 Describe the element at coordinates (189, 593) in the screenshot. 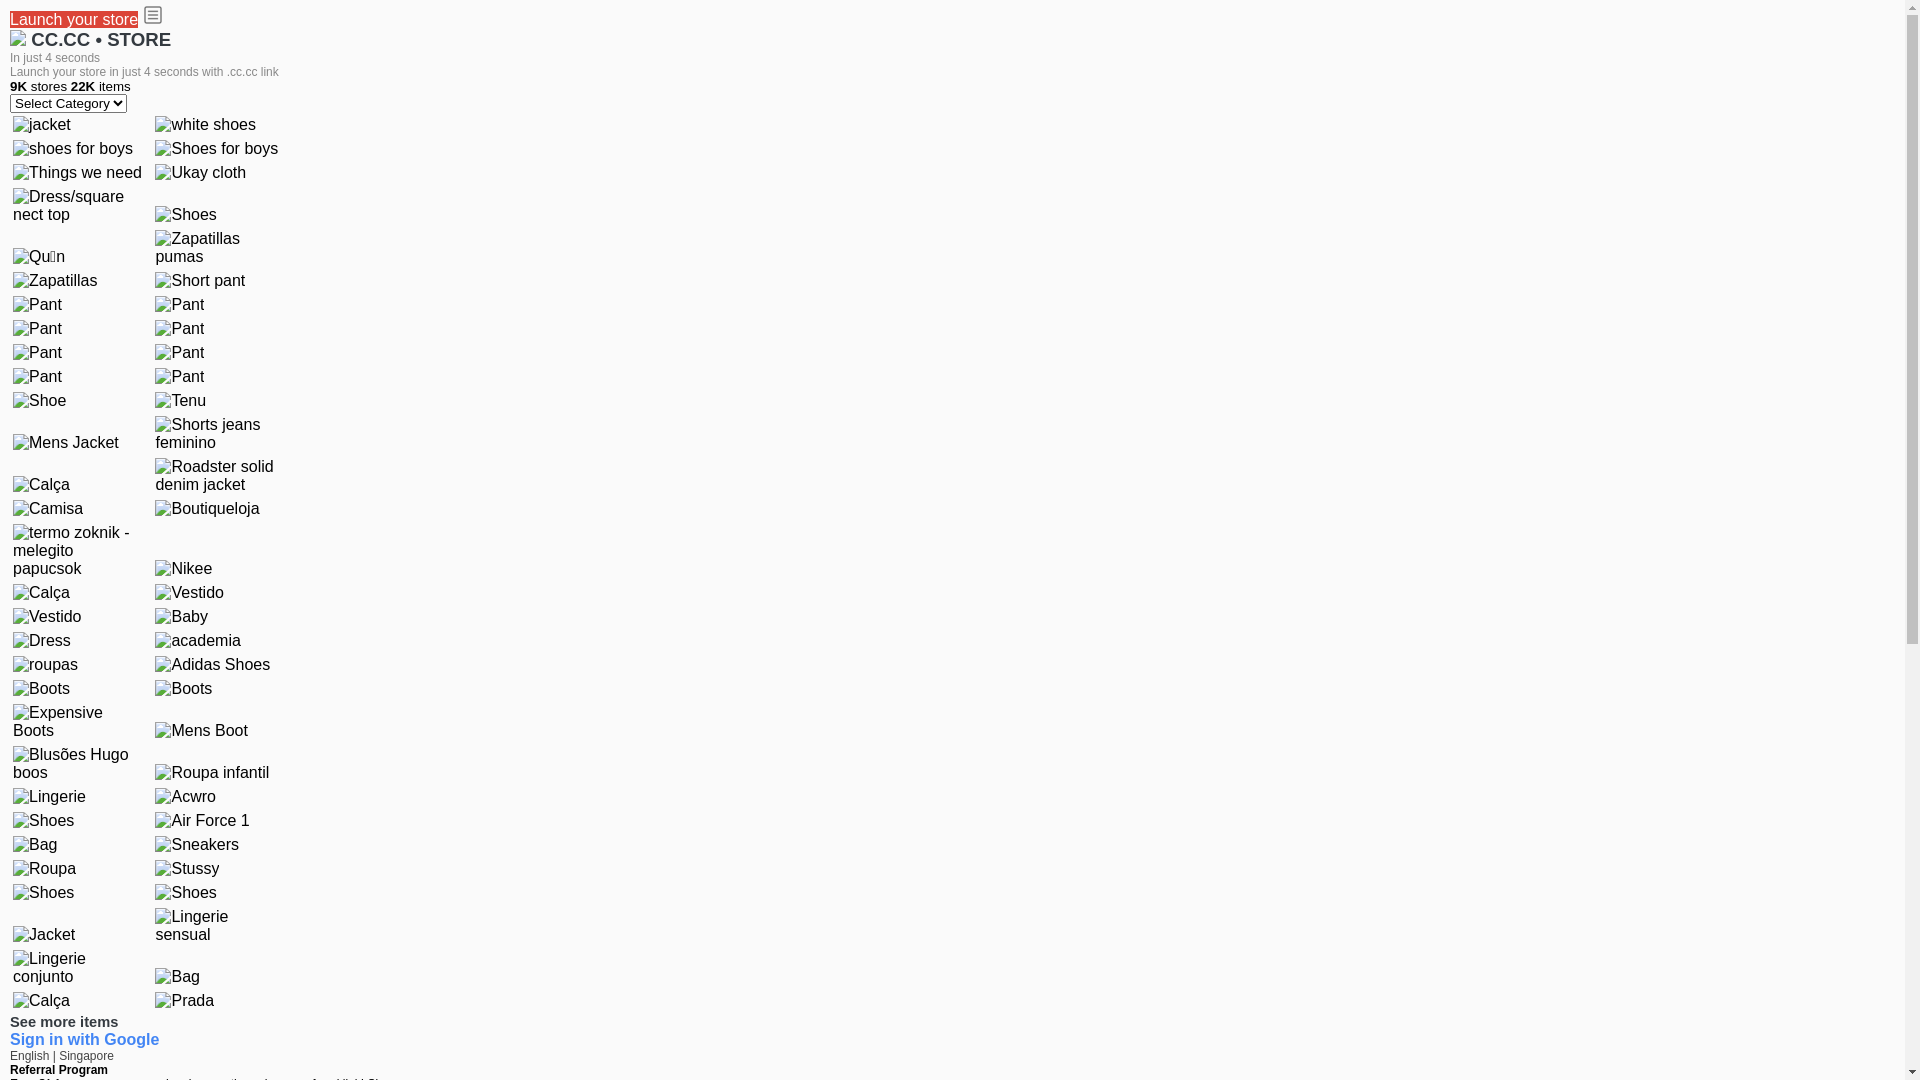

I see `Vestido` at that location.